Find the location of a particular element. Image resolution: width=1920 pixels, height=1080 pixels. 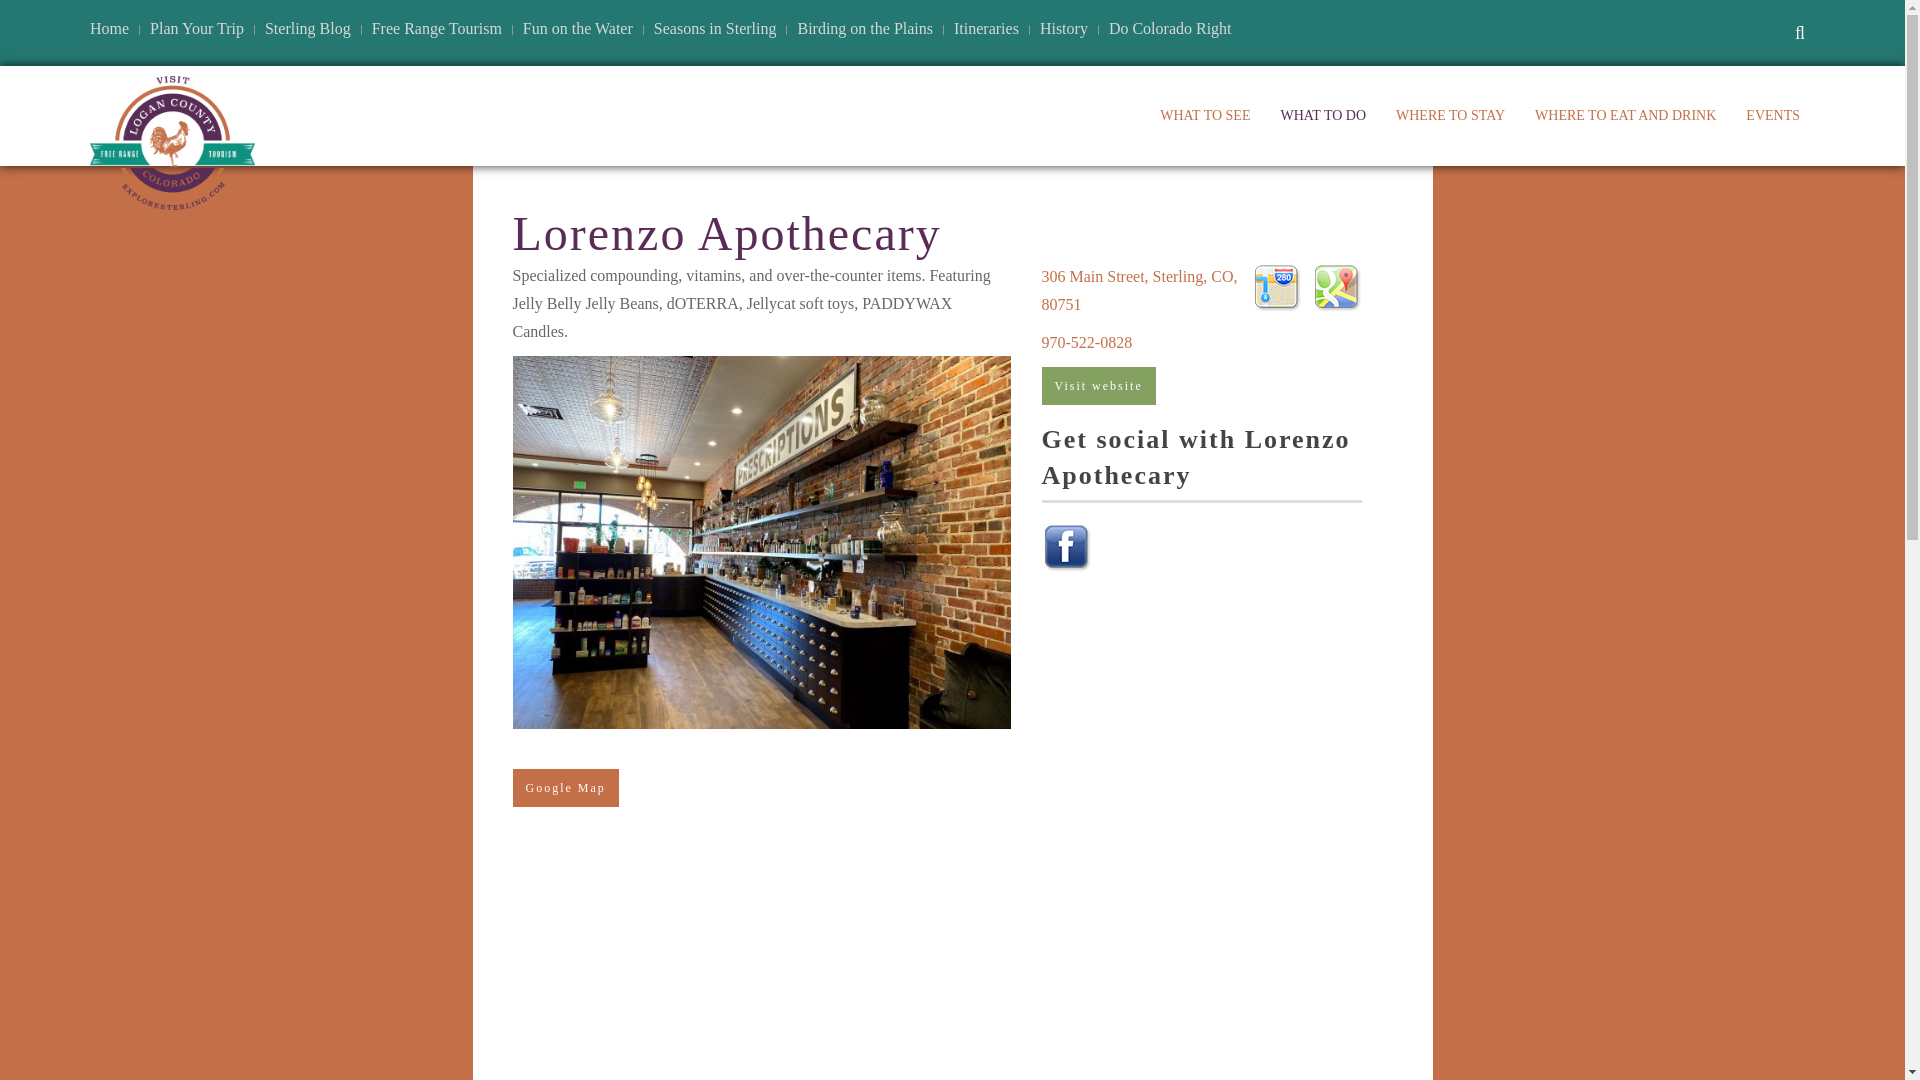

Visit website is located at coordinates (1098, 386).